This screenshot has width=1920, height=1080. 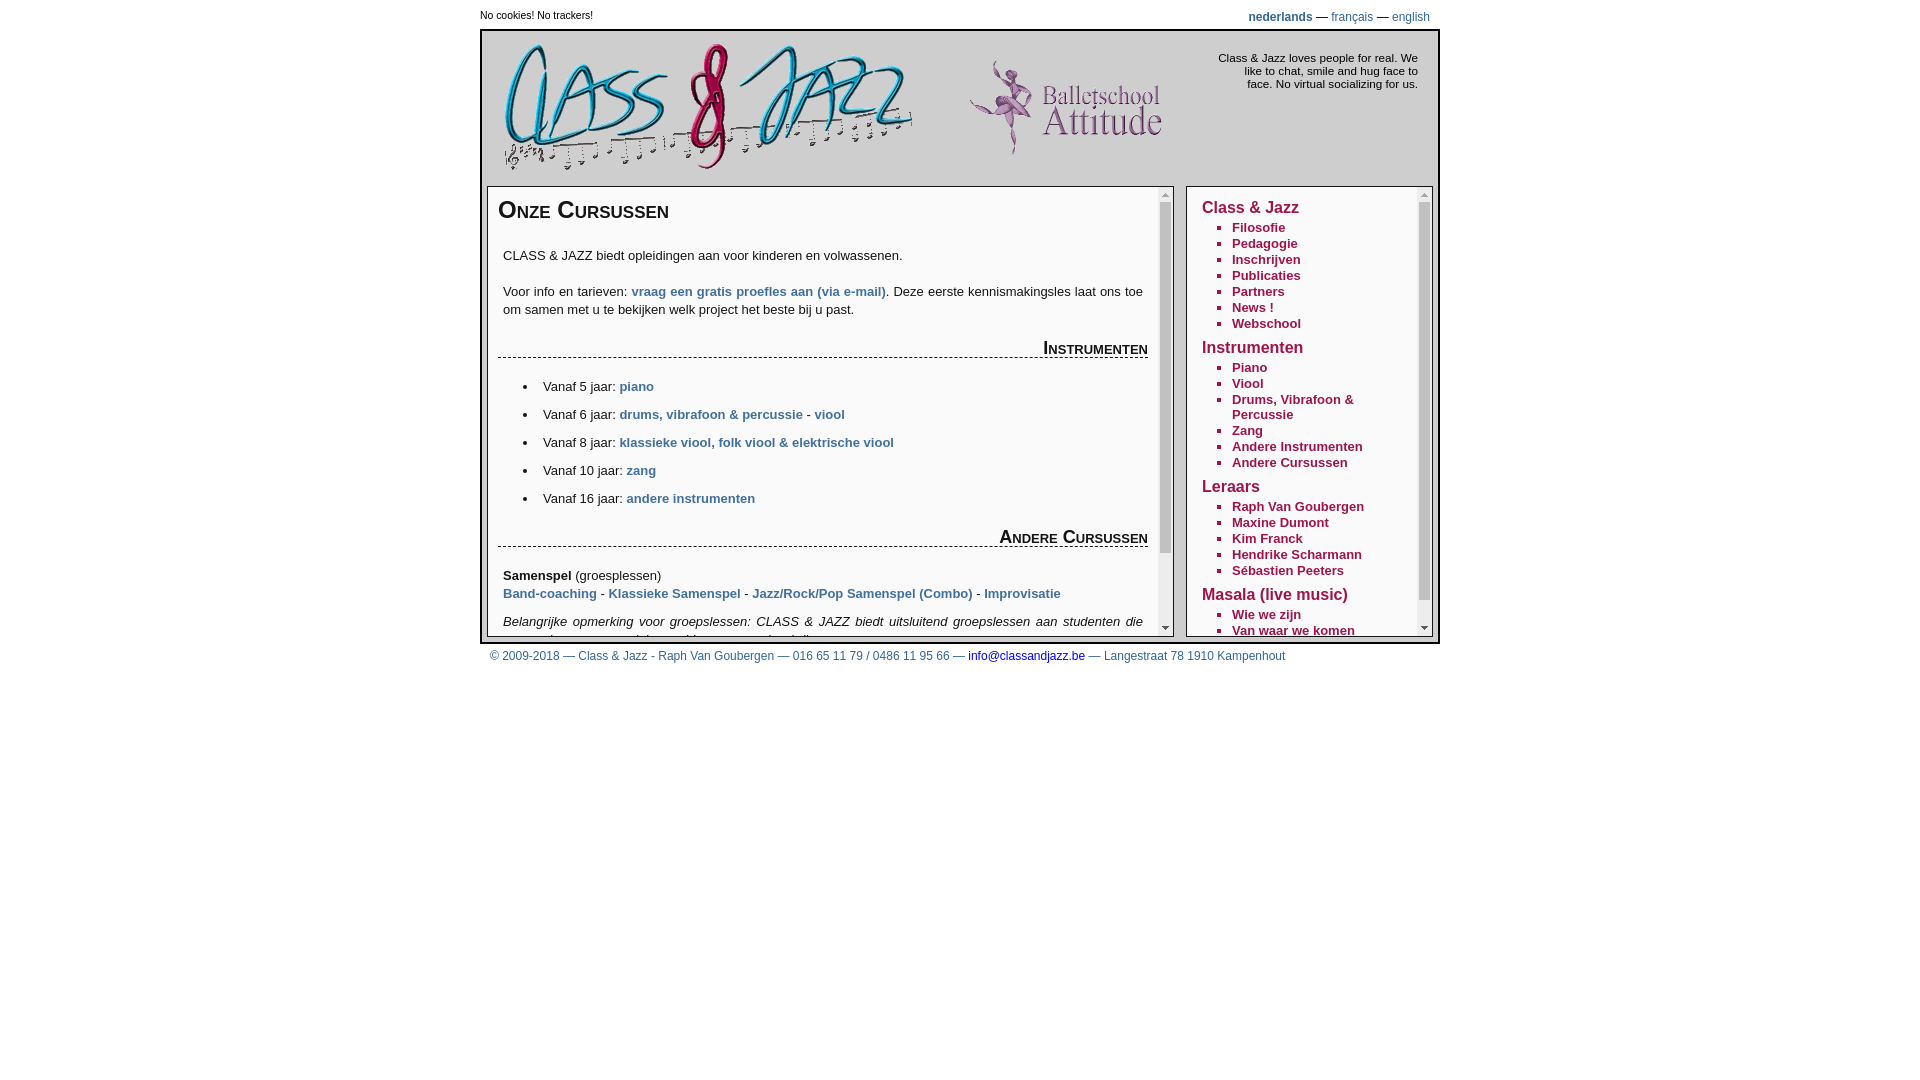 What do you see at coordinates (1411, 17) in the screenshot?
I see `english` at bounding box center [1411, 17].